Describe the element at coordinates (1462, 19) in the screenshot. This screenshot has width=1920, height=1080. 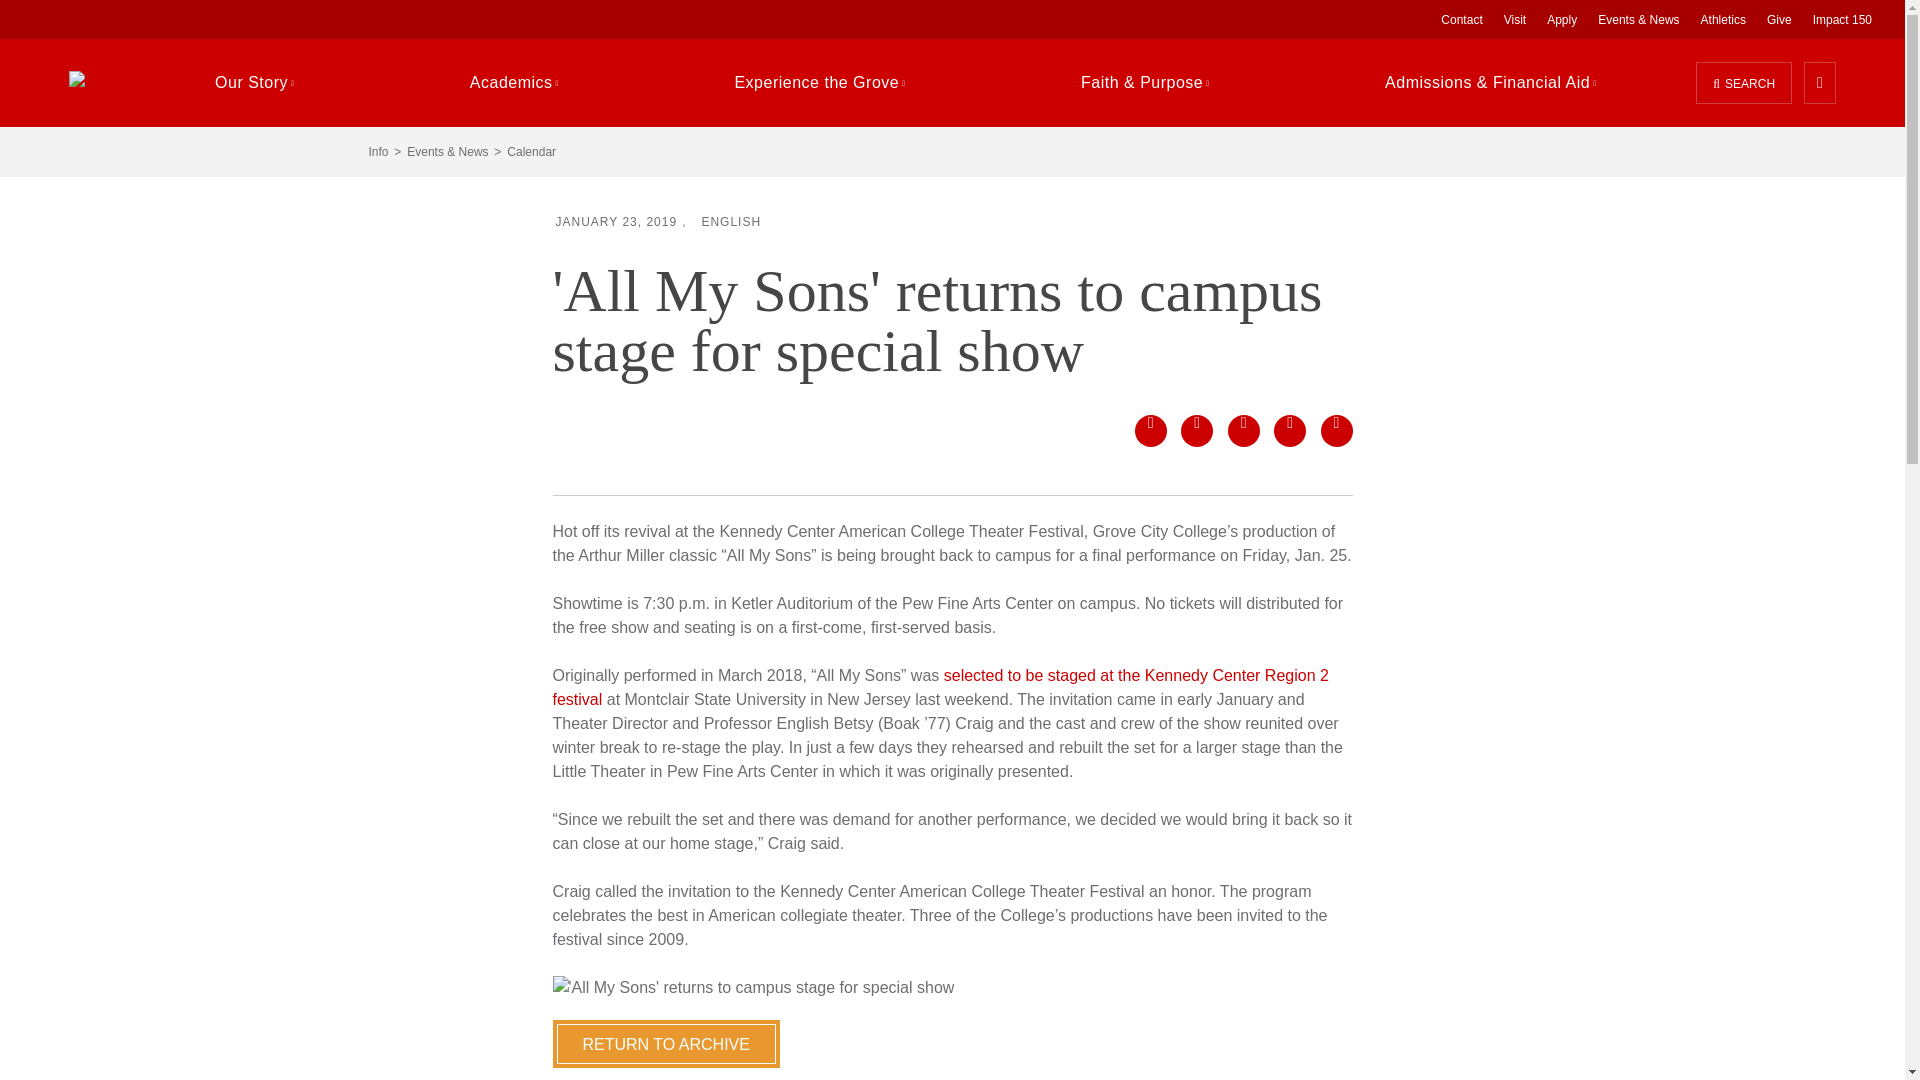
I see `Contact` at that location.